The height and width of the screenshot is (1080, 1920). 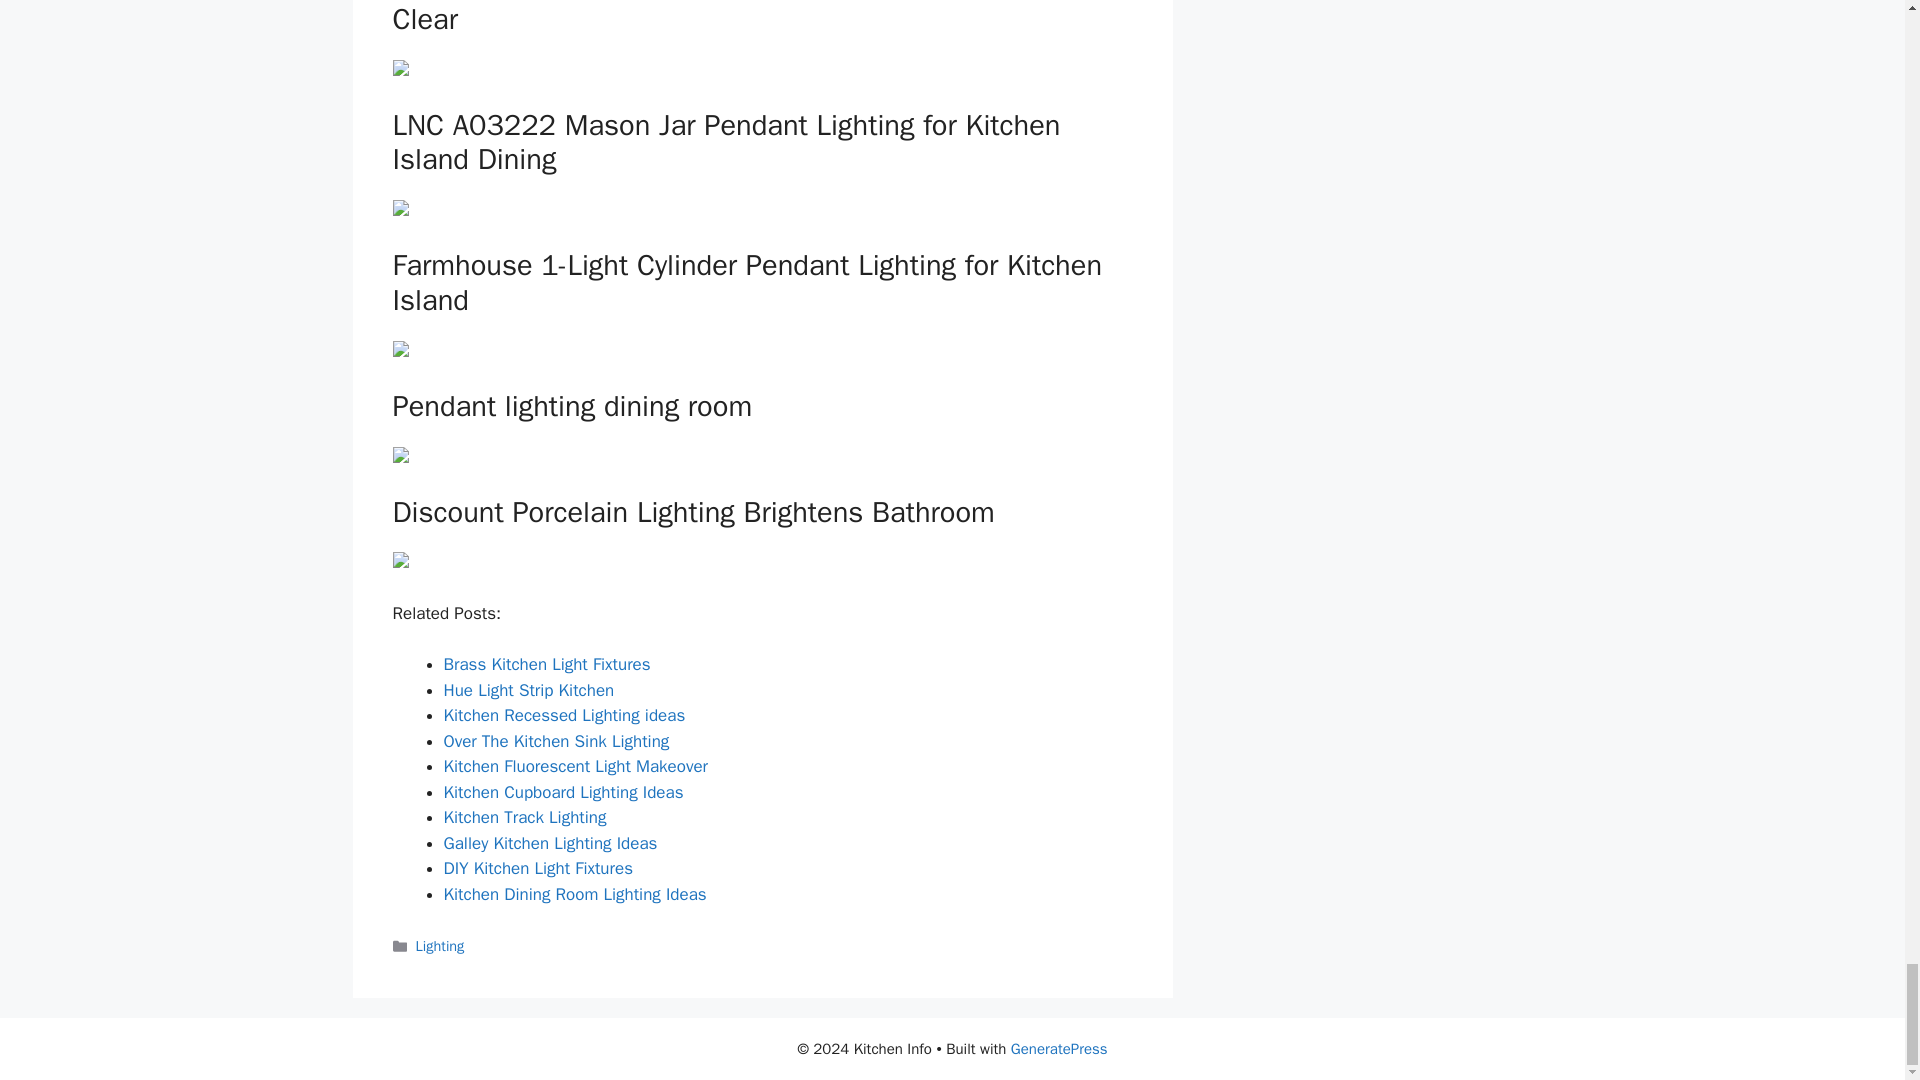 What do you see at coordinates (528, 690) in the screenshot?
I see `Hue Light Strip Kitchen` at bounding box center [528, 690].